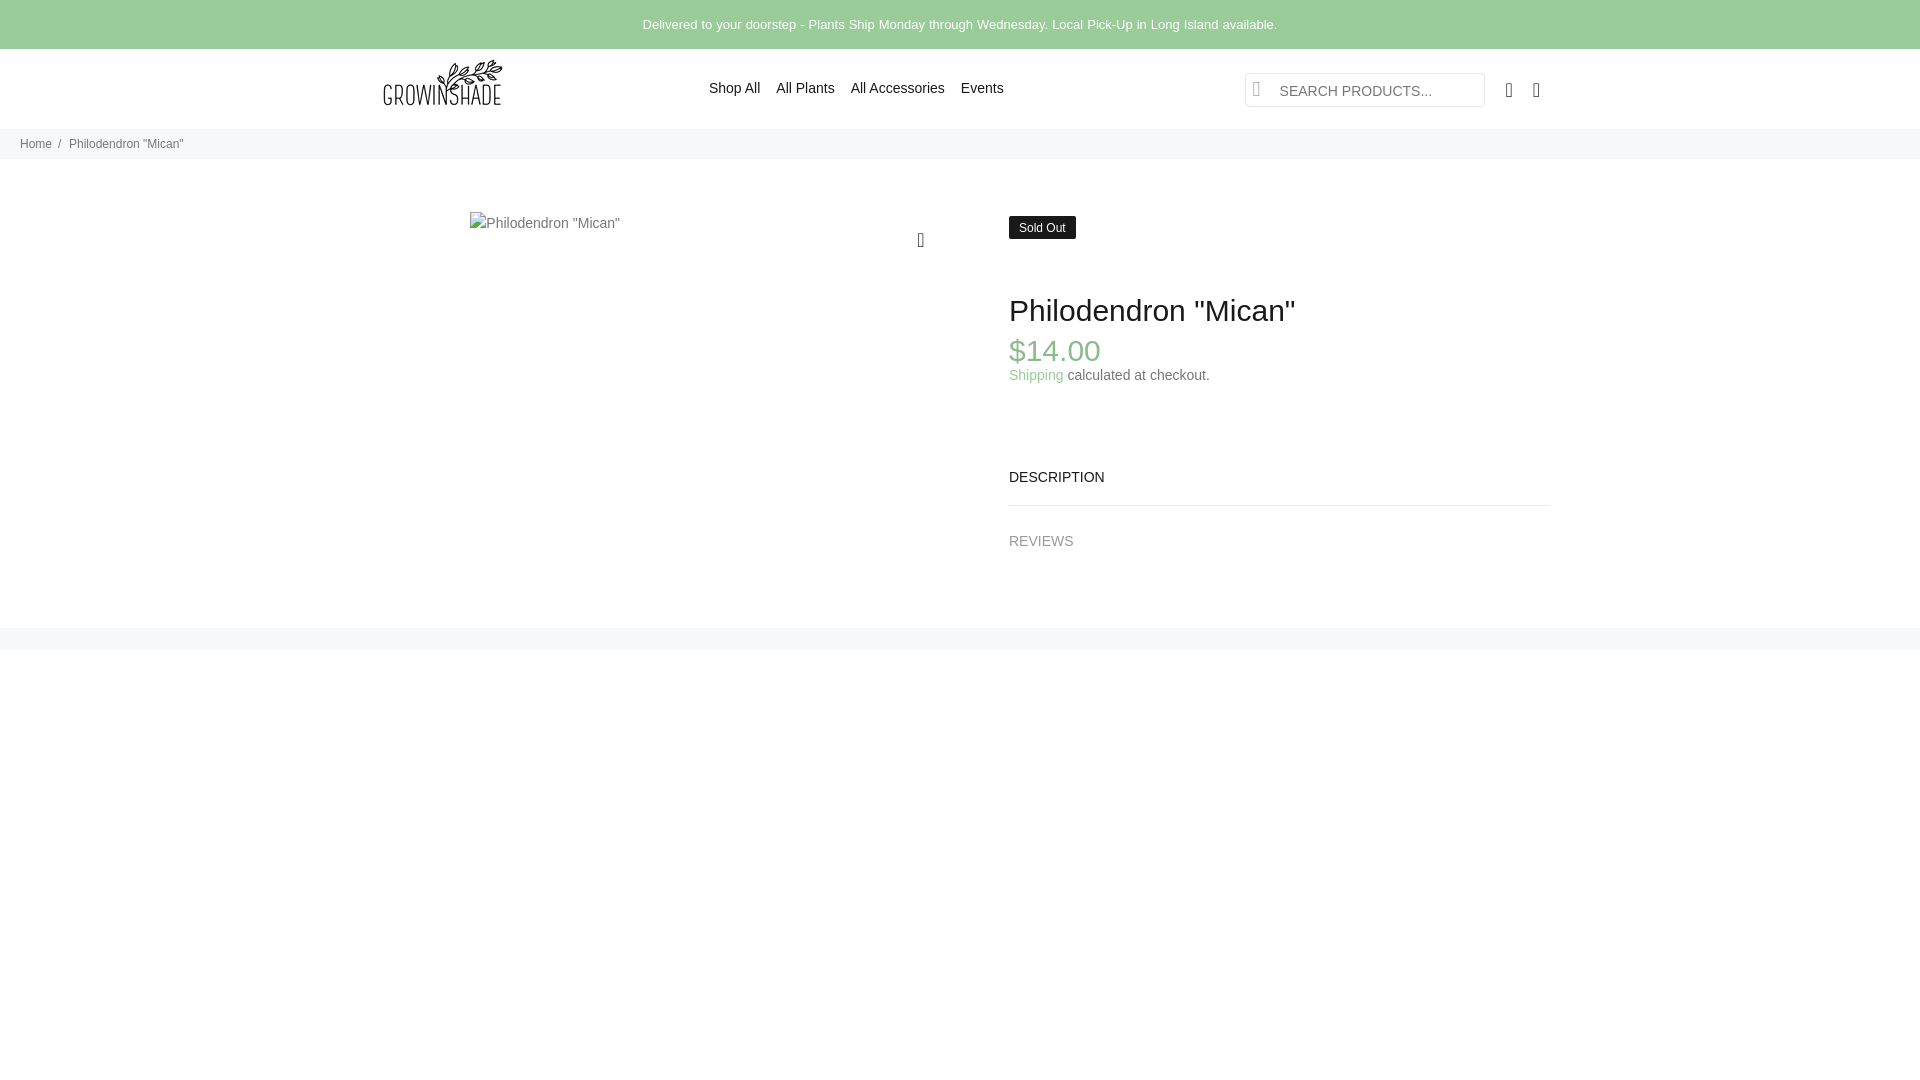  I want to click on All Accessories, so click(897, 88).